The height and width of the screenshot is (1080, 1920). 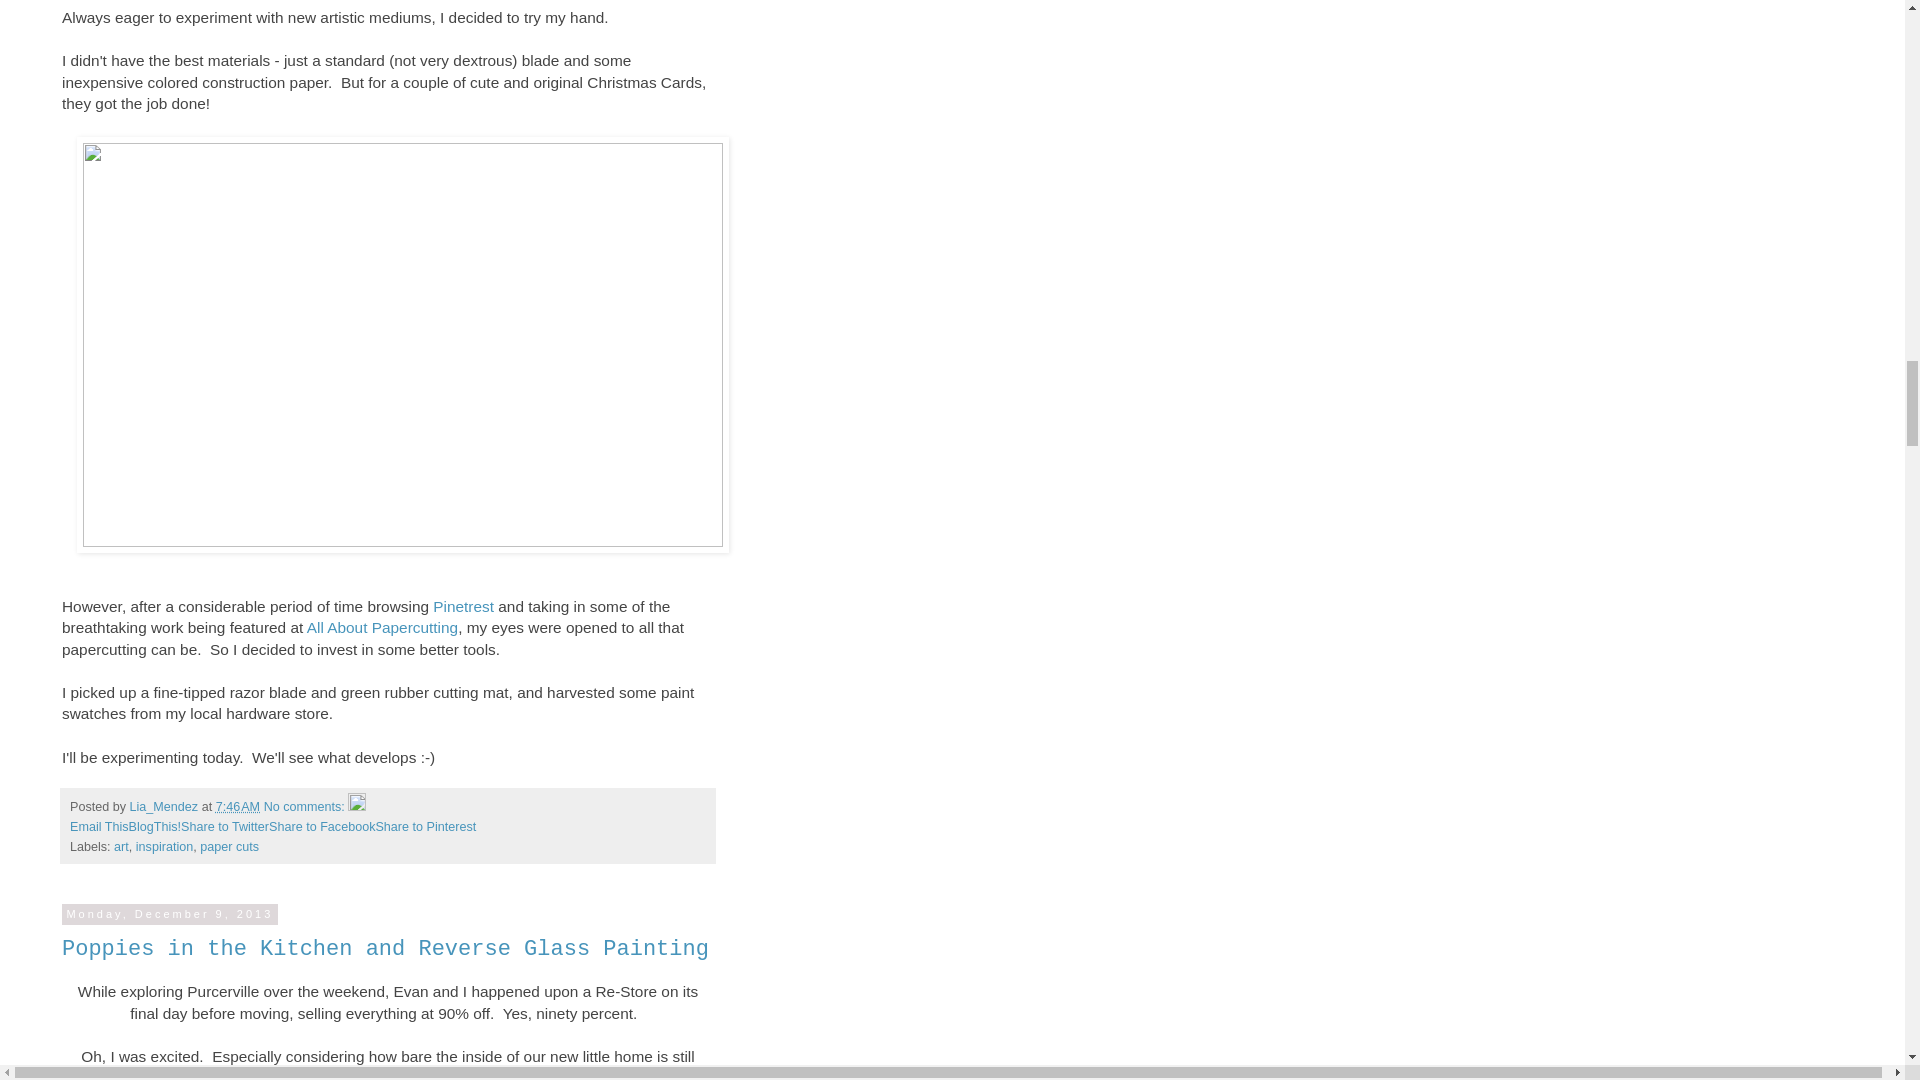 What do you see at coordinates (321, 826) in the screenshot?
I see `Share to Facebook` at bounding box center [321, 826].